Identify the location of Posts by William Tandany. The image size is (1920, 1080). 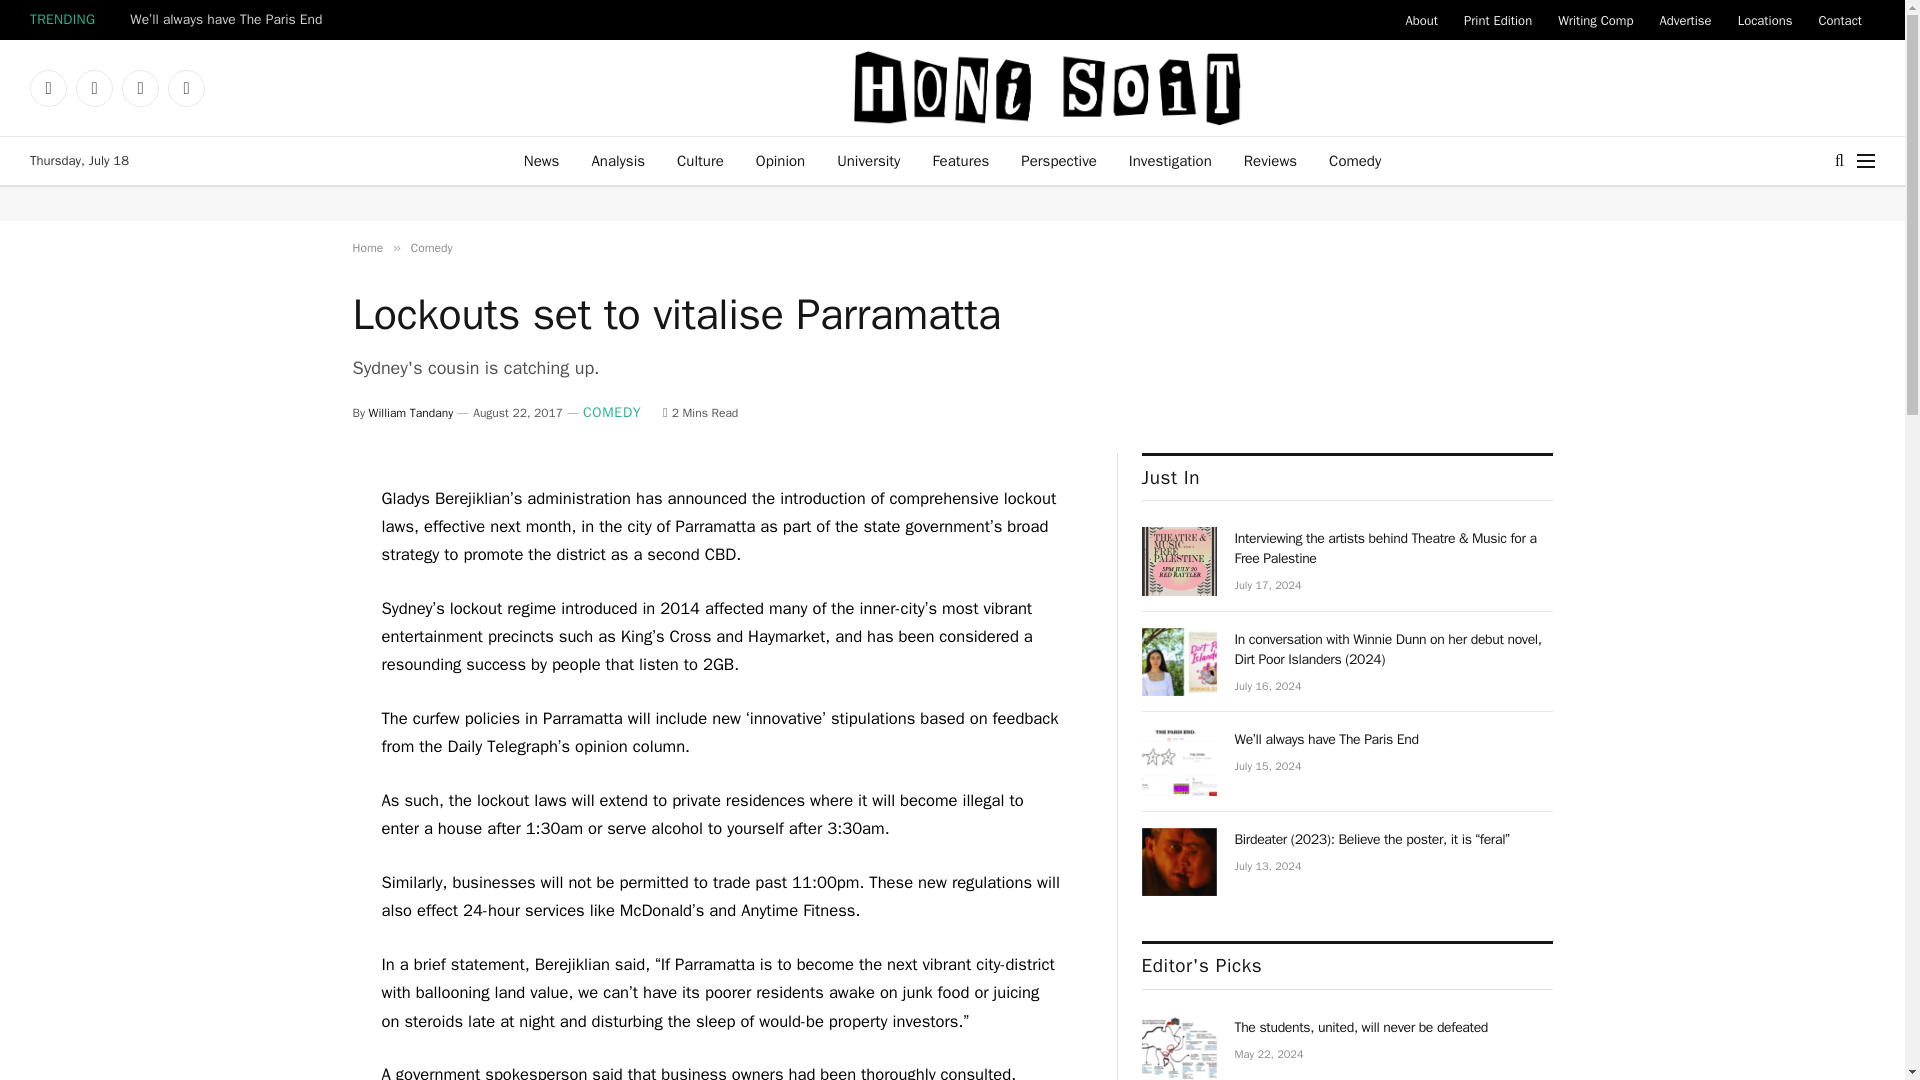
(410, 413).